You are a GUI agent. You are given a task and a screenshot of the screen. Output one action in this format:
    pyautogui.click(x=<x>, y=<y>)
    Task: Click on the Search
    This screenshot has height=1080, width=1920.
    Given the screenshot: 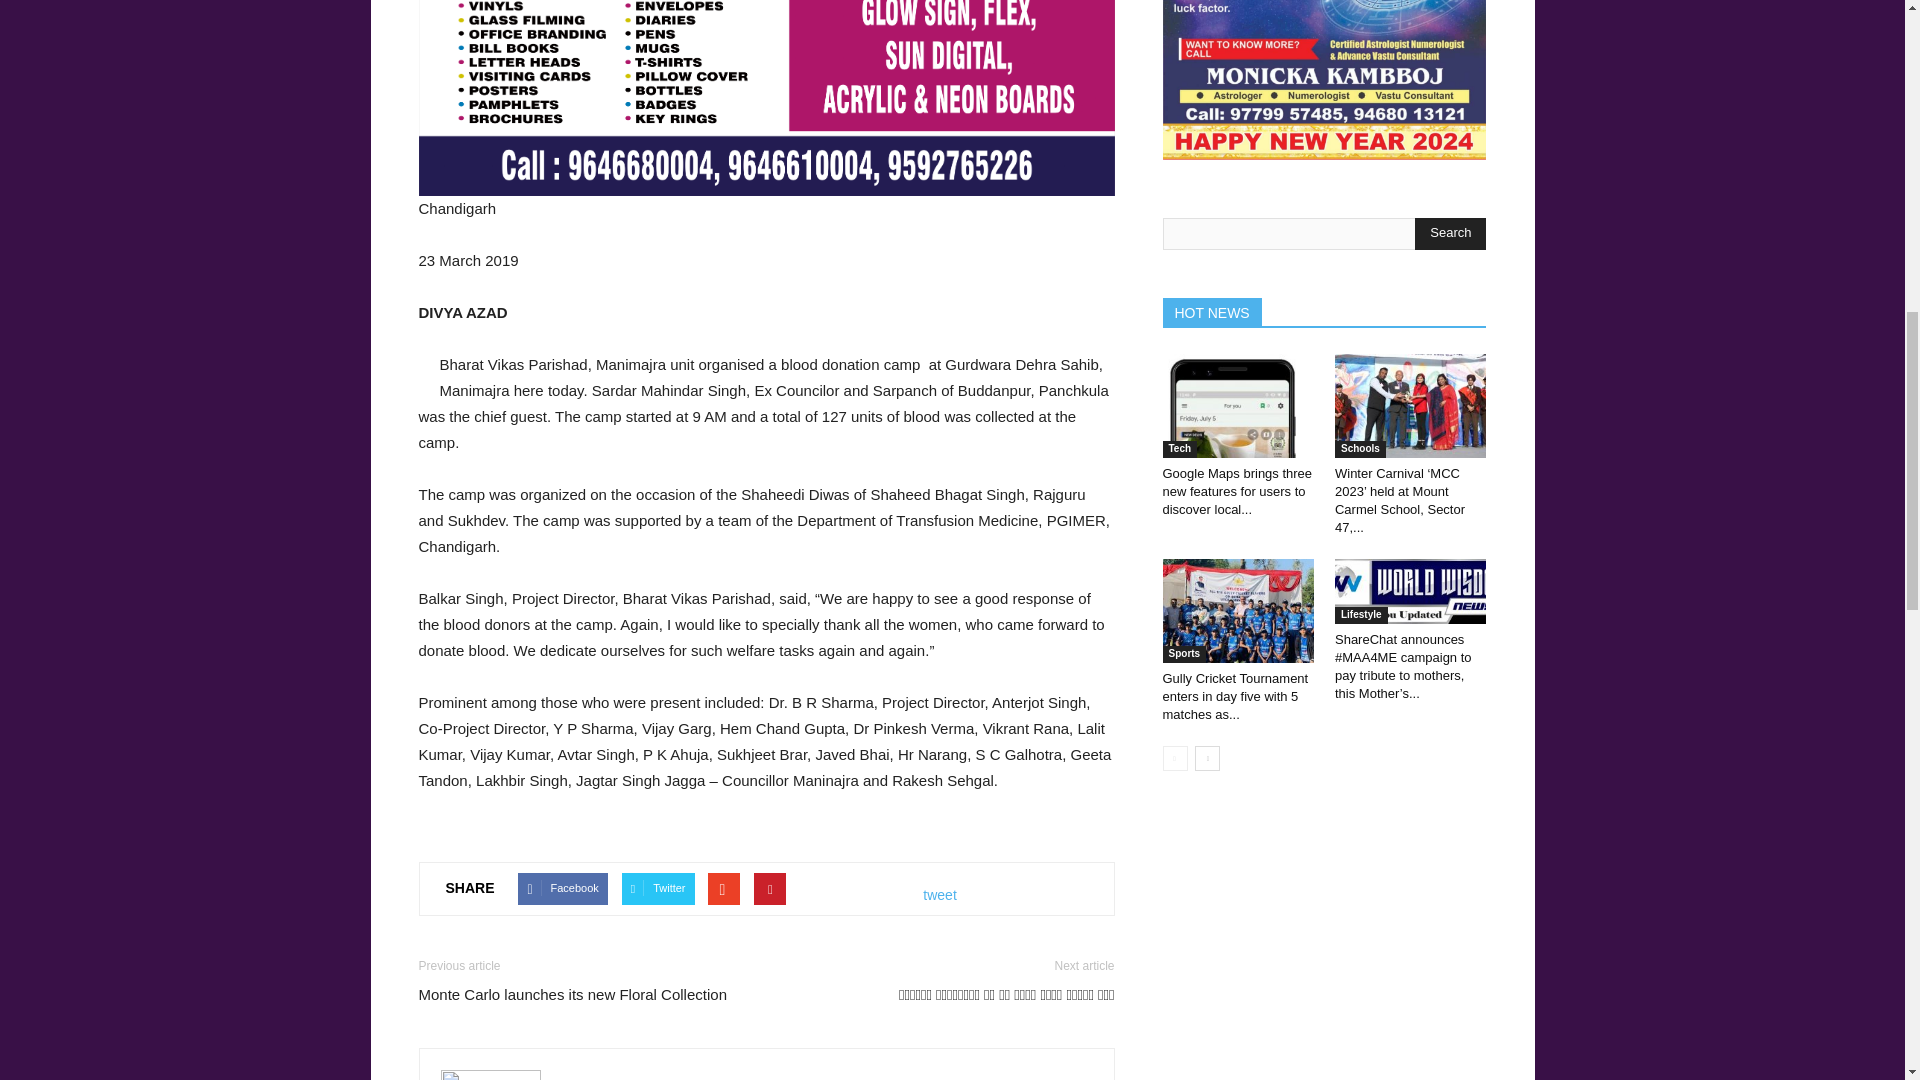 What is the action you would take?
    pyautogui.click(x=1450, y=234)
    